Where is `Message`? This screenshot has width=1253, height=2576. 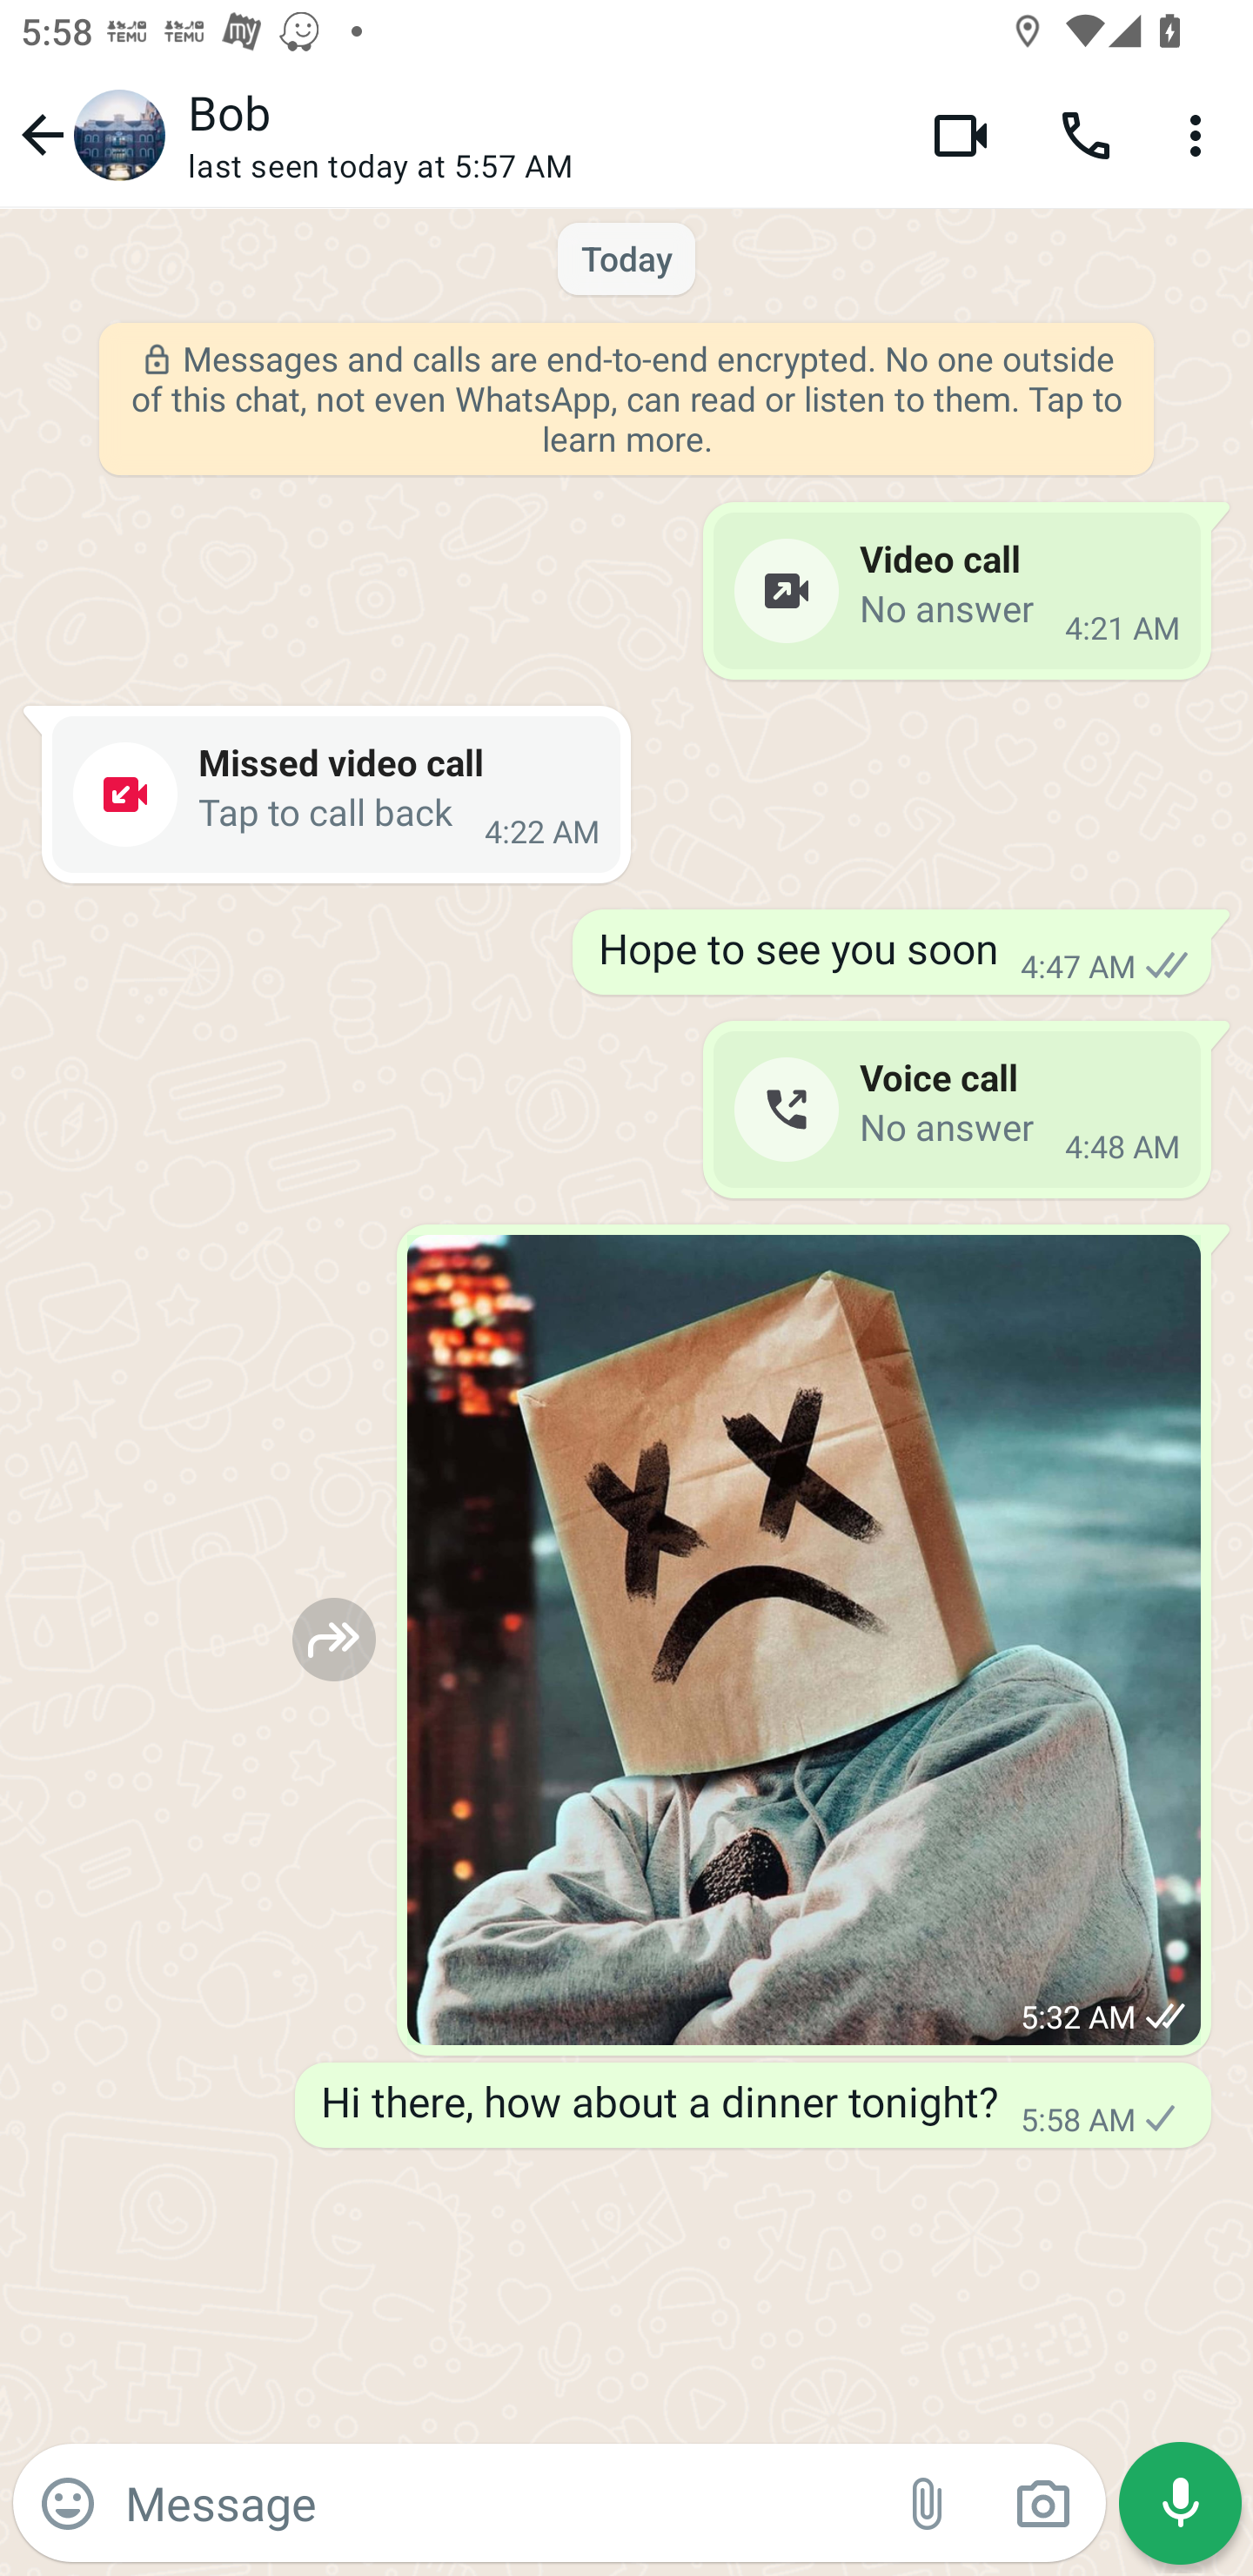
Message is located at coordinates (498, 2502).